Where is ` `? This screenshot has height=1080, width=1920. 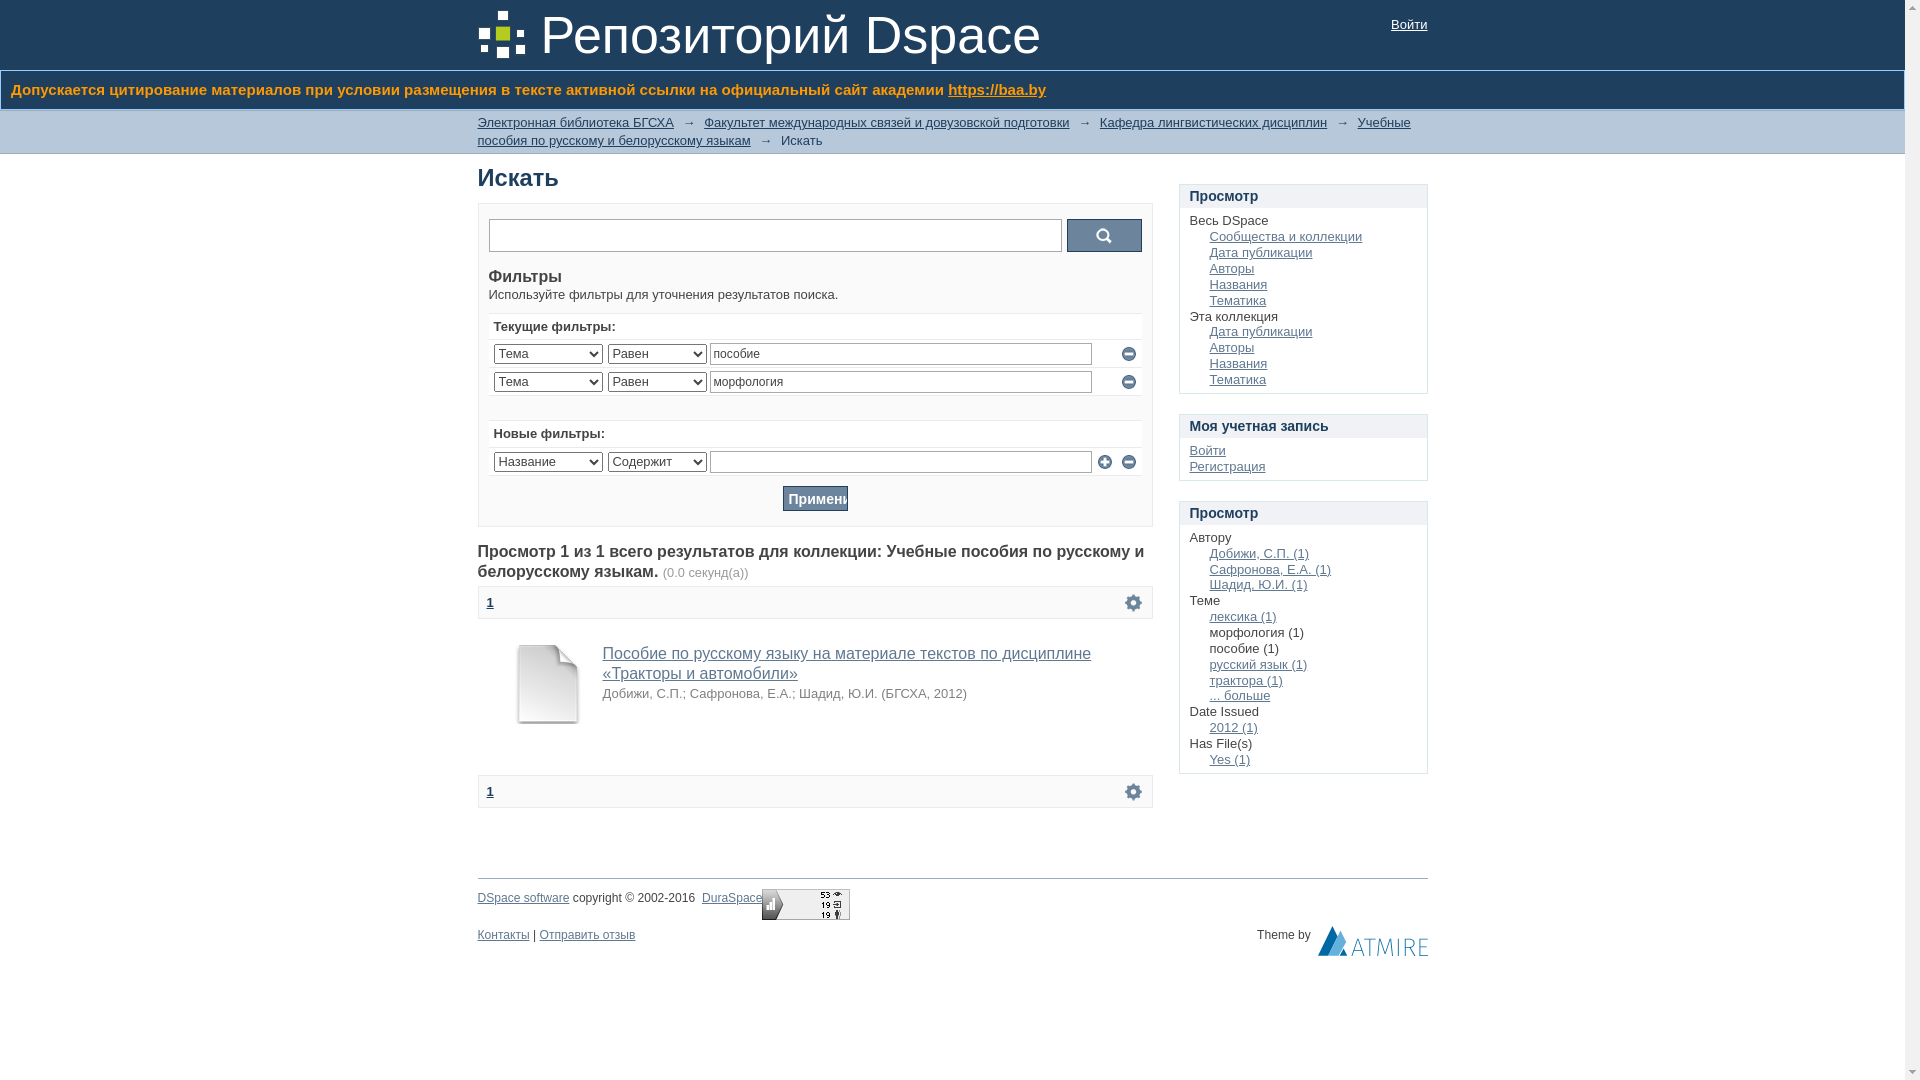   is located at coordinates (1373, 946).